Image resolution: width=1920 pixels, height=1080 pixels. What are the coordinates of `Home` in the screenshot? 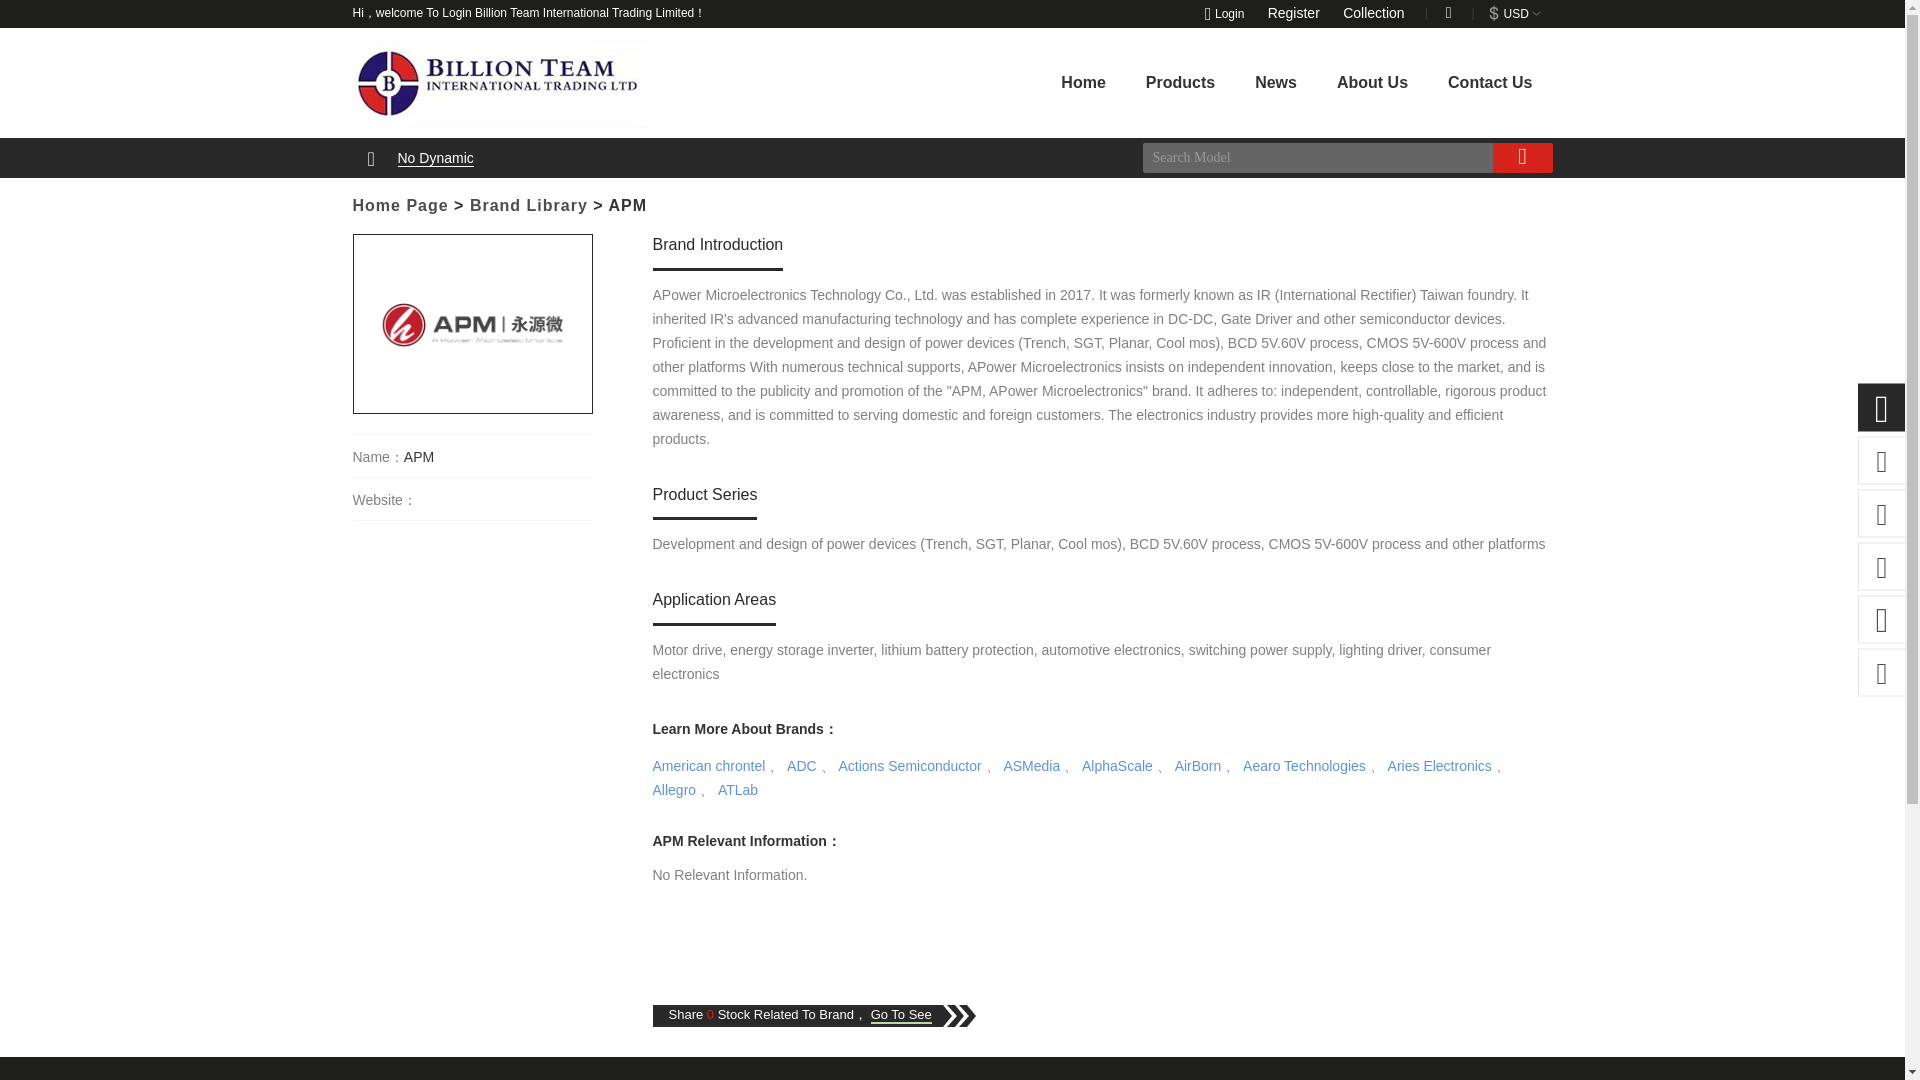 It's located at (1083, 82).